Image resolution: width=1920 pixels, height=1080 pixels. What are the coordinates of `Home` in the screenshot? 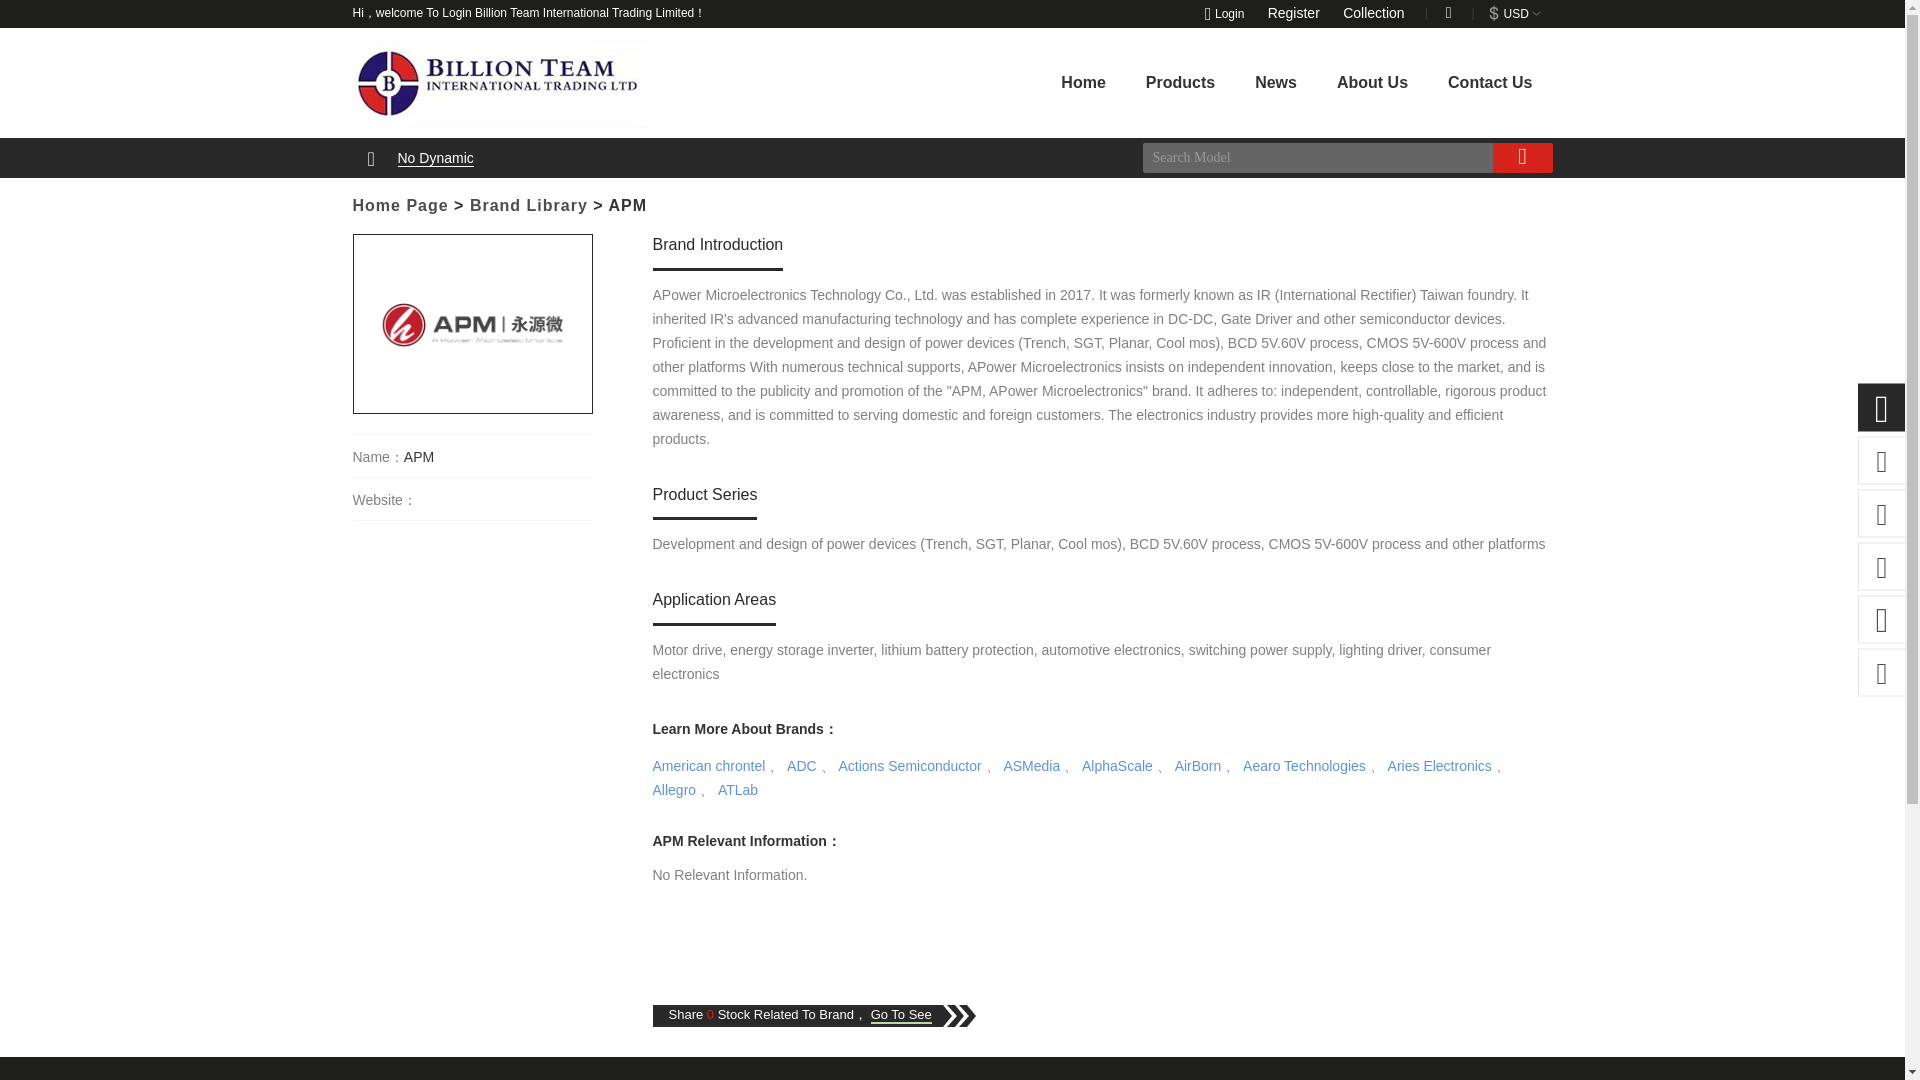 It's located at (1083, 82).